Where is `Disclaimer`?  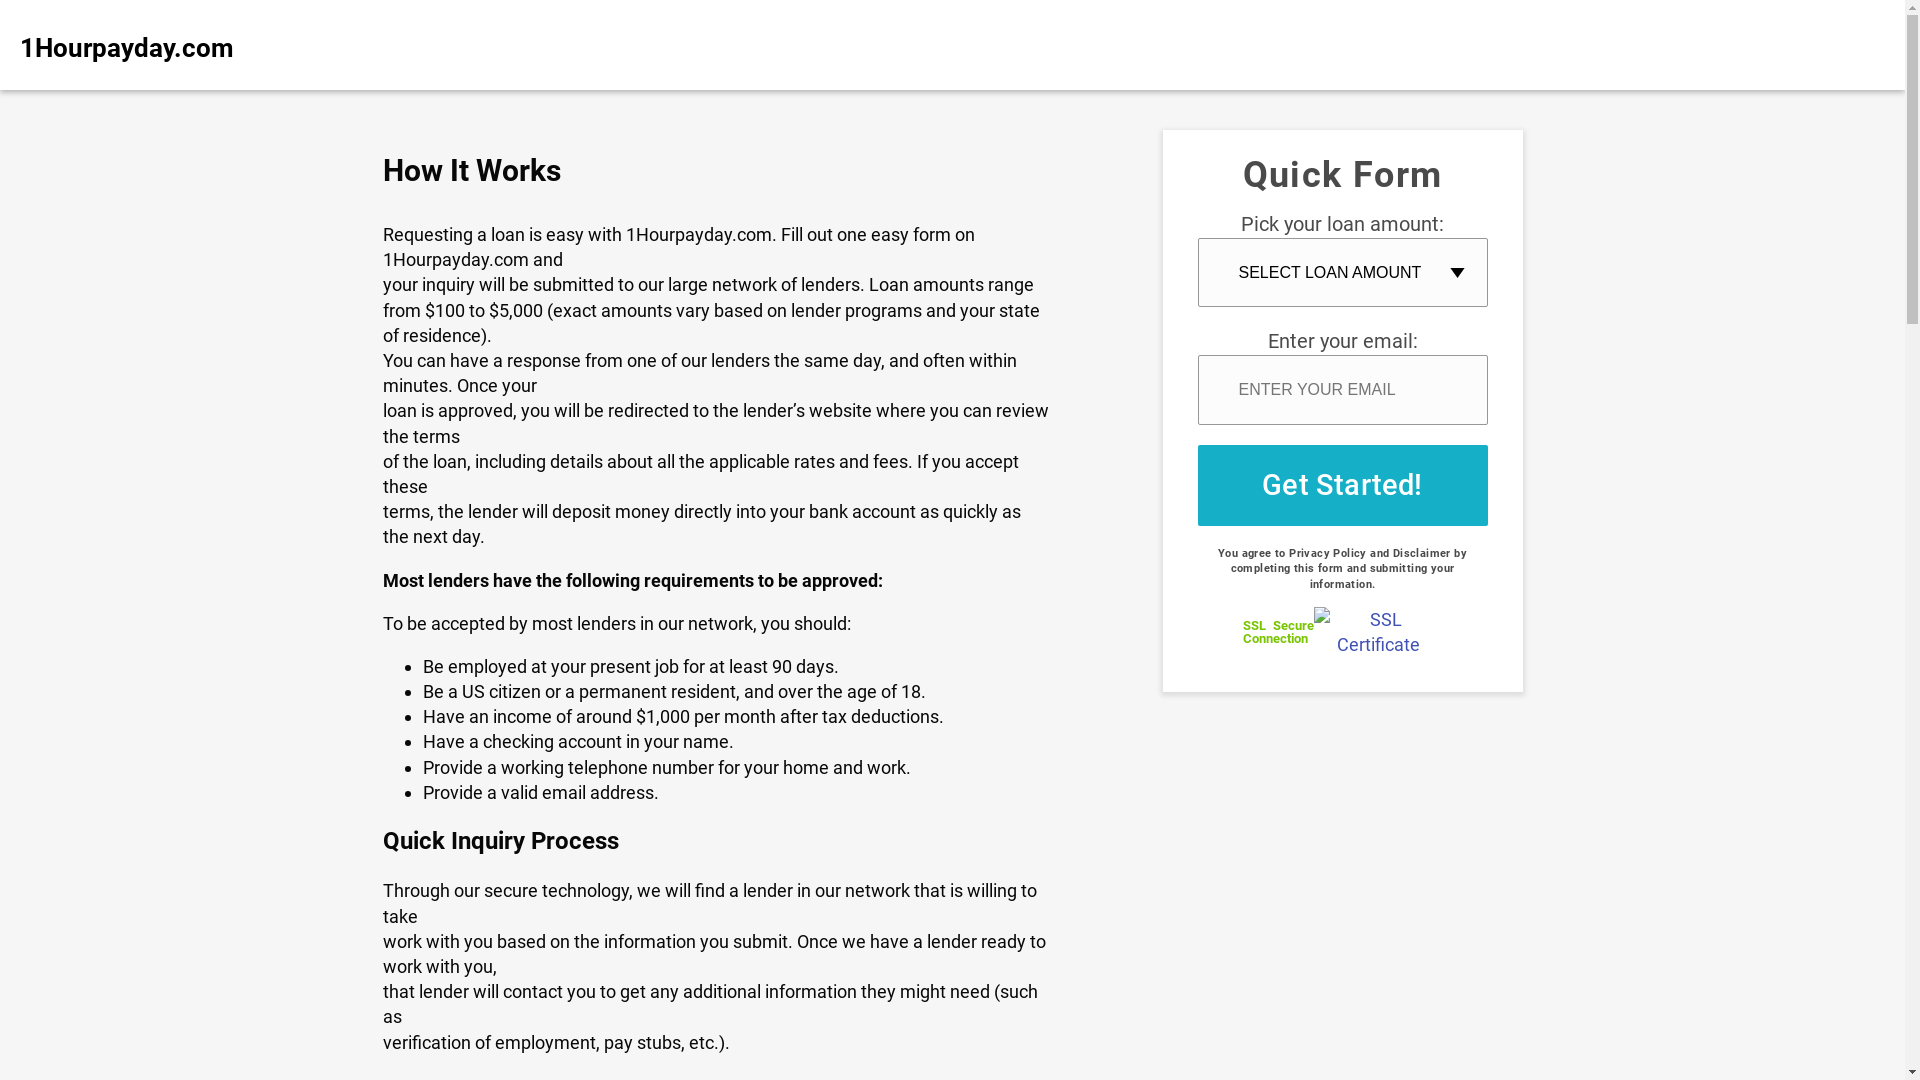
Disclaimer is located at coordinates (1422, 554).